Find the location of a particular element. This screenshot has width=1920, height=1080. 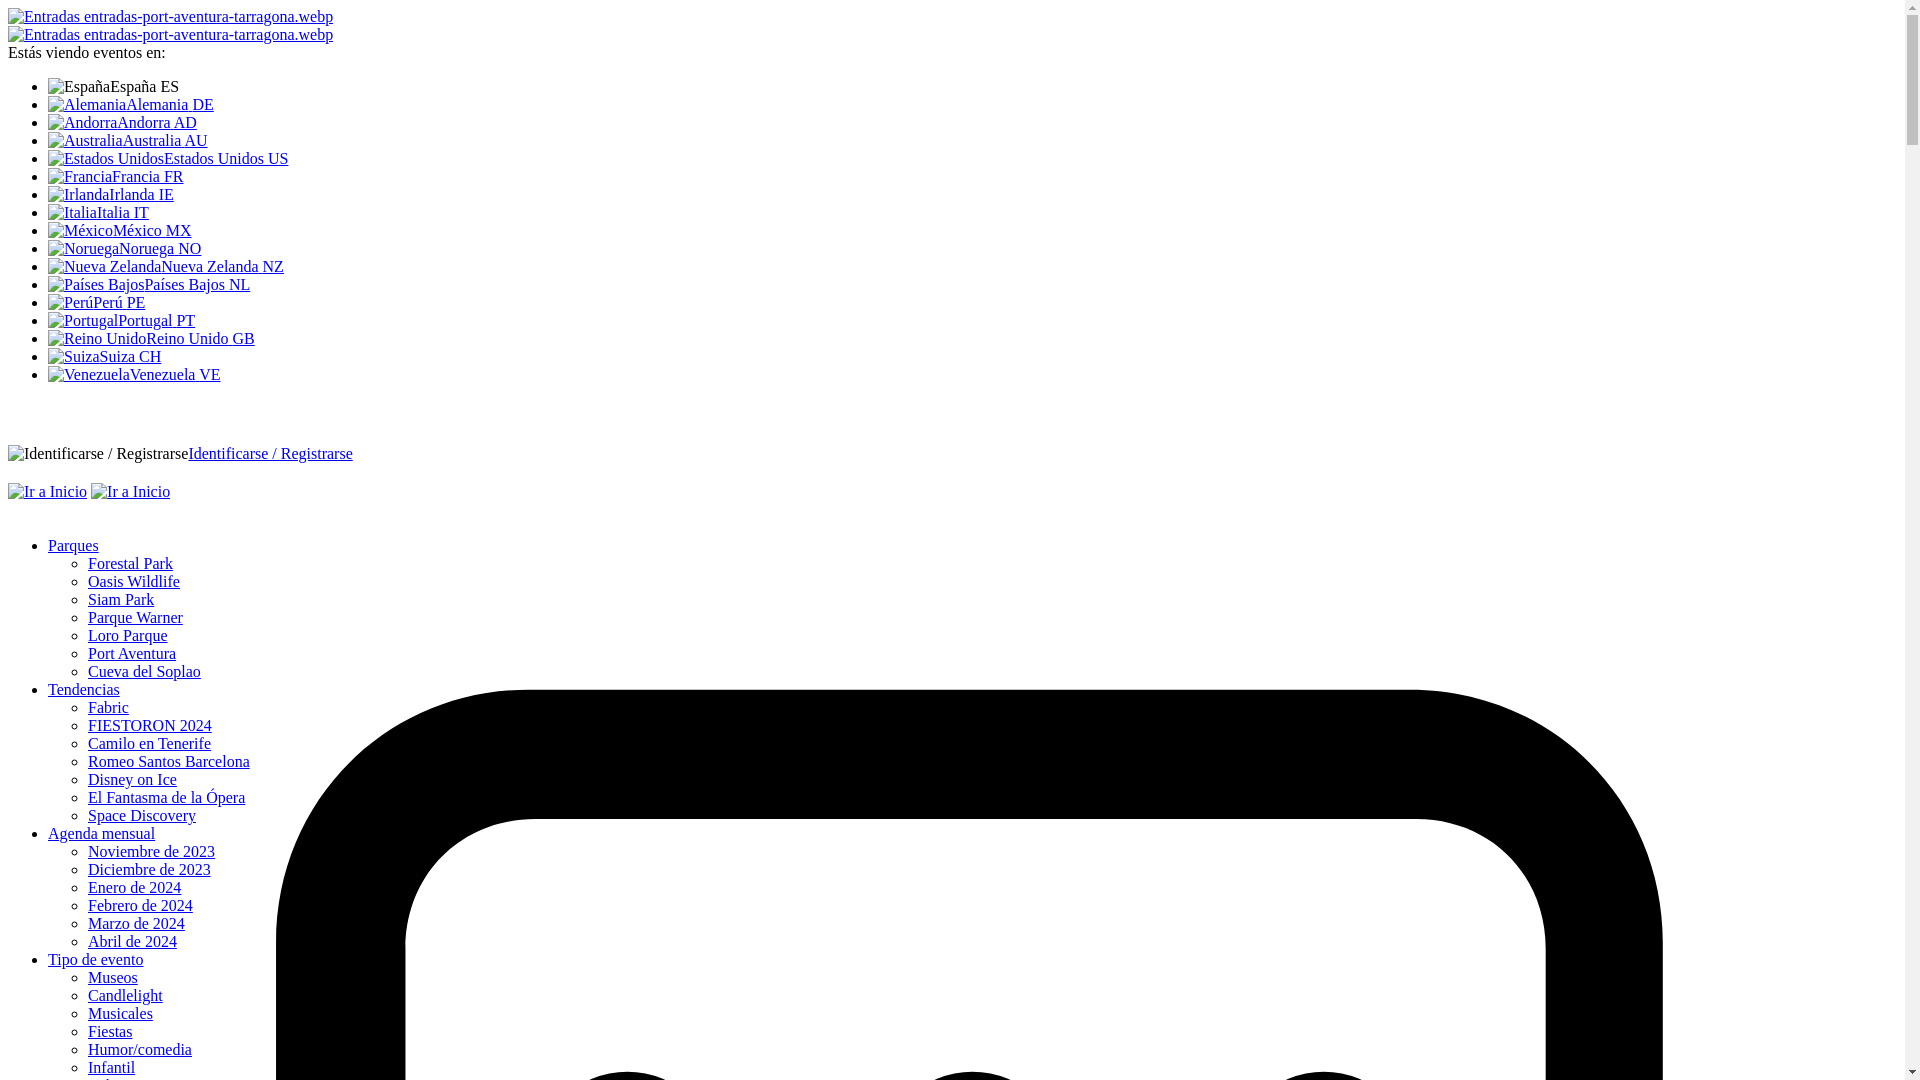

Abril de 2024 is located at coordinates (132, 942).